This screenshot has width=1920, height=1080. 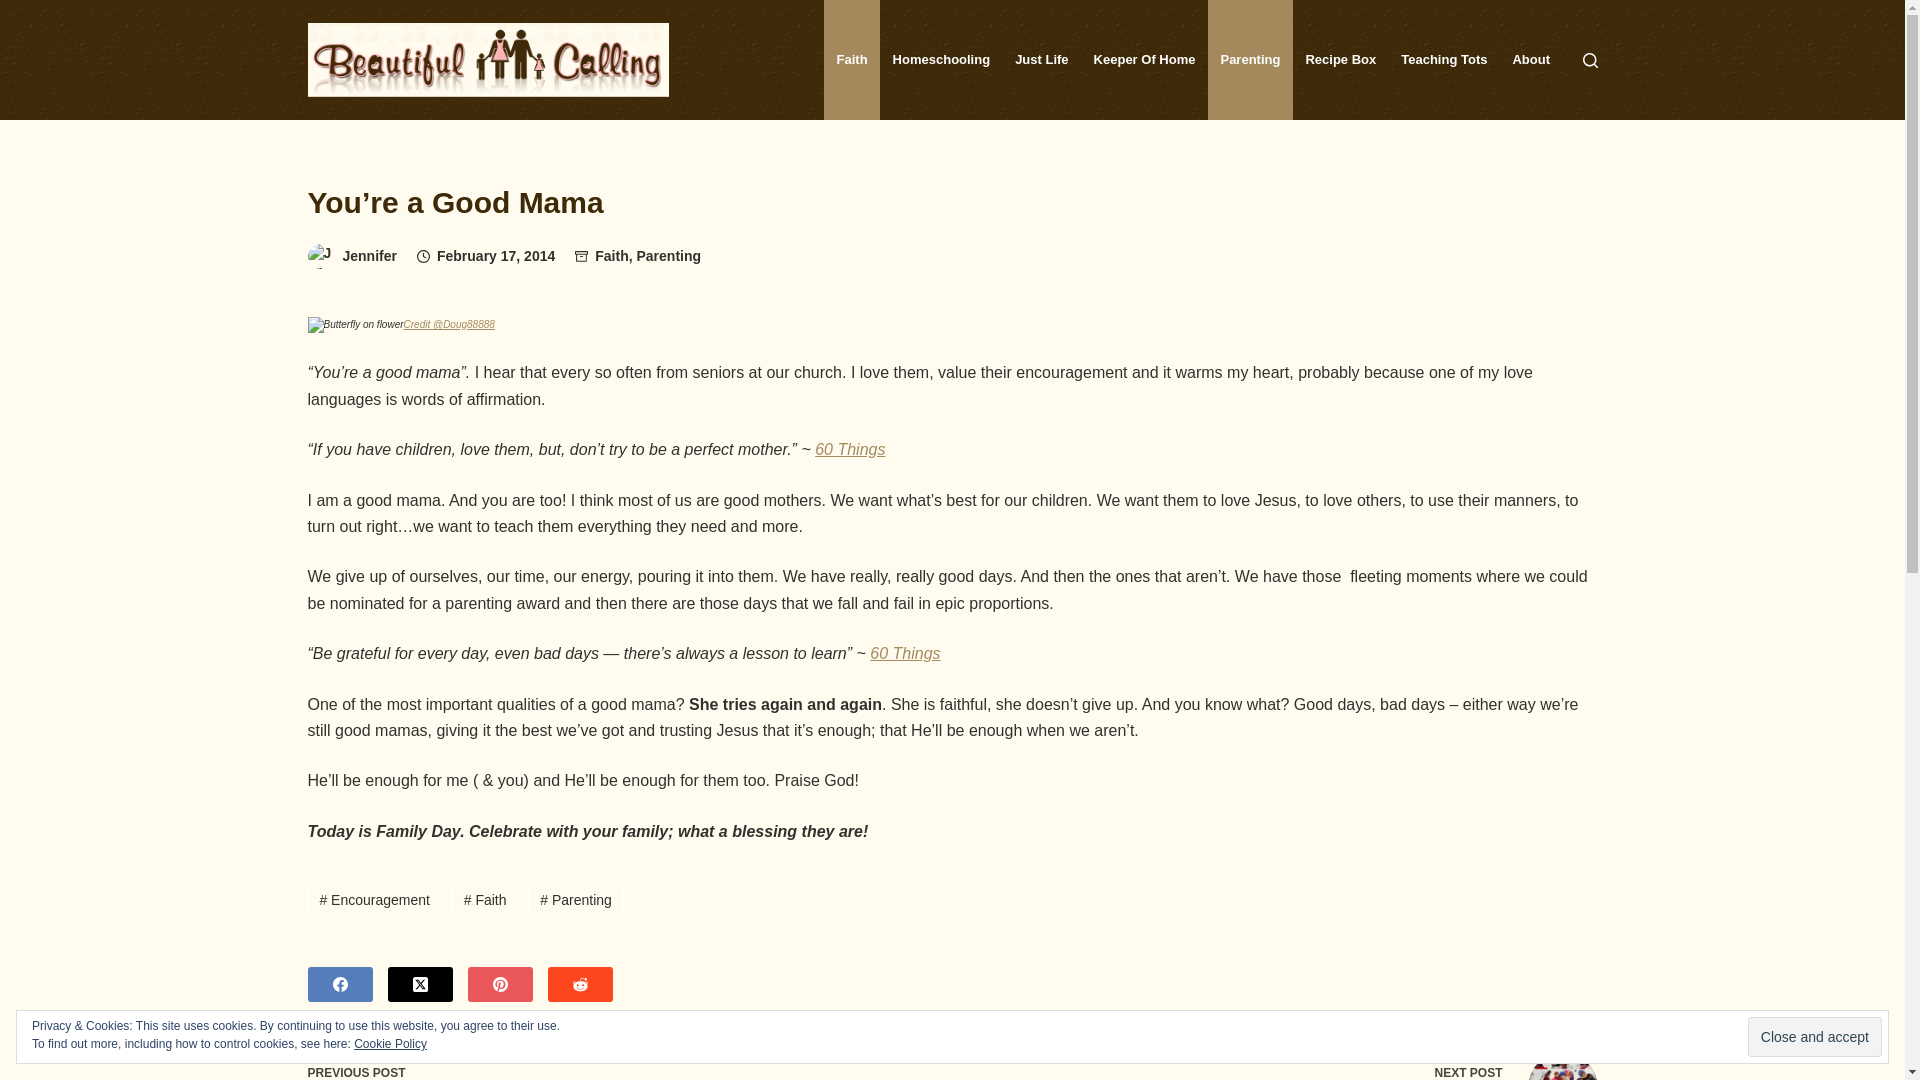 I want to click on Teaching Tots, so click(x=1444, y=60).